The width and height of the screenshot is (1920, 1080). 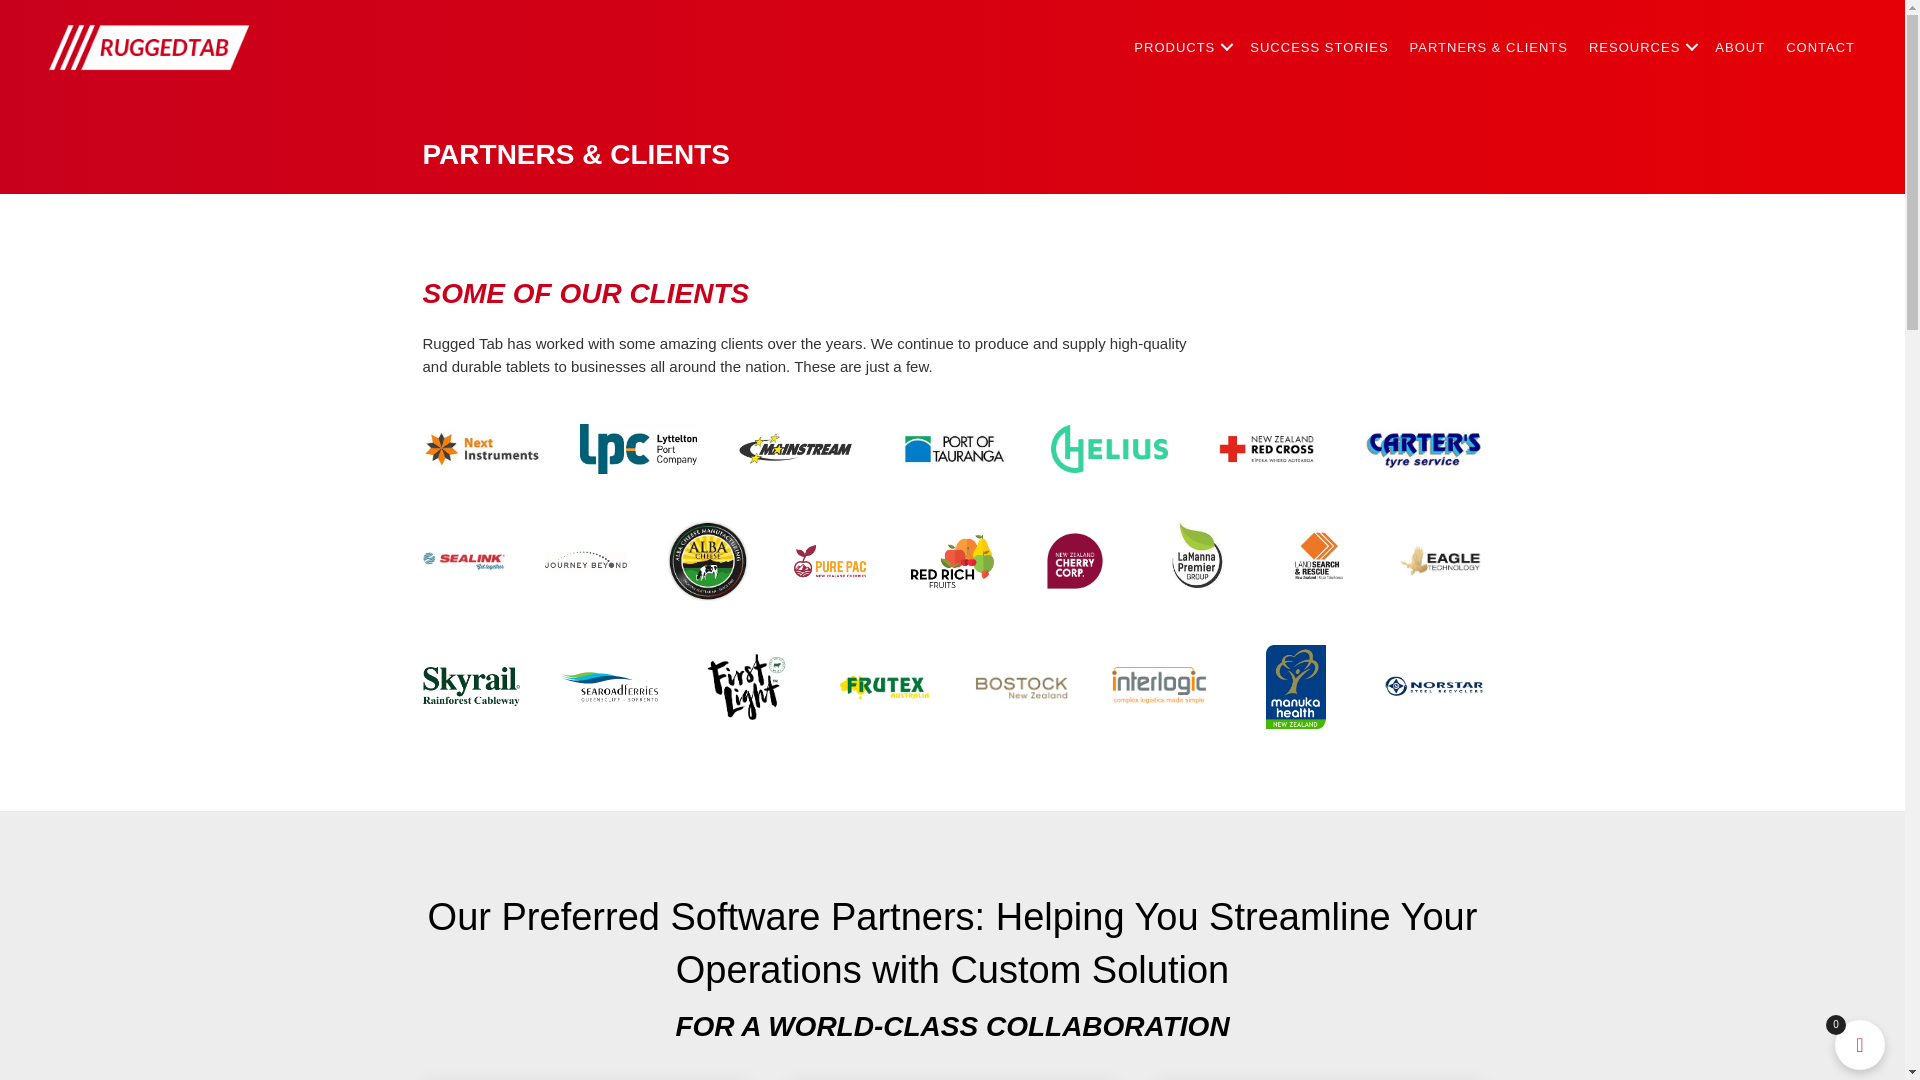 What do you see at coordinates (1180, 47) in the screenshot?
I see `PRODUCTS` at bounding box center [1180, 47].